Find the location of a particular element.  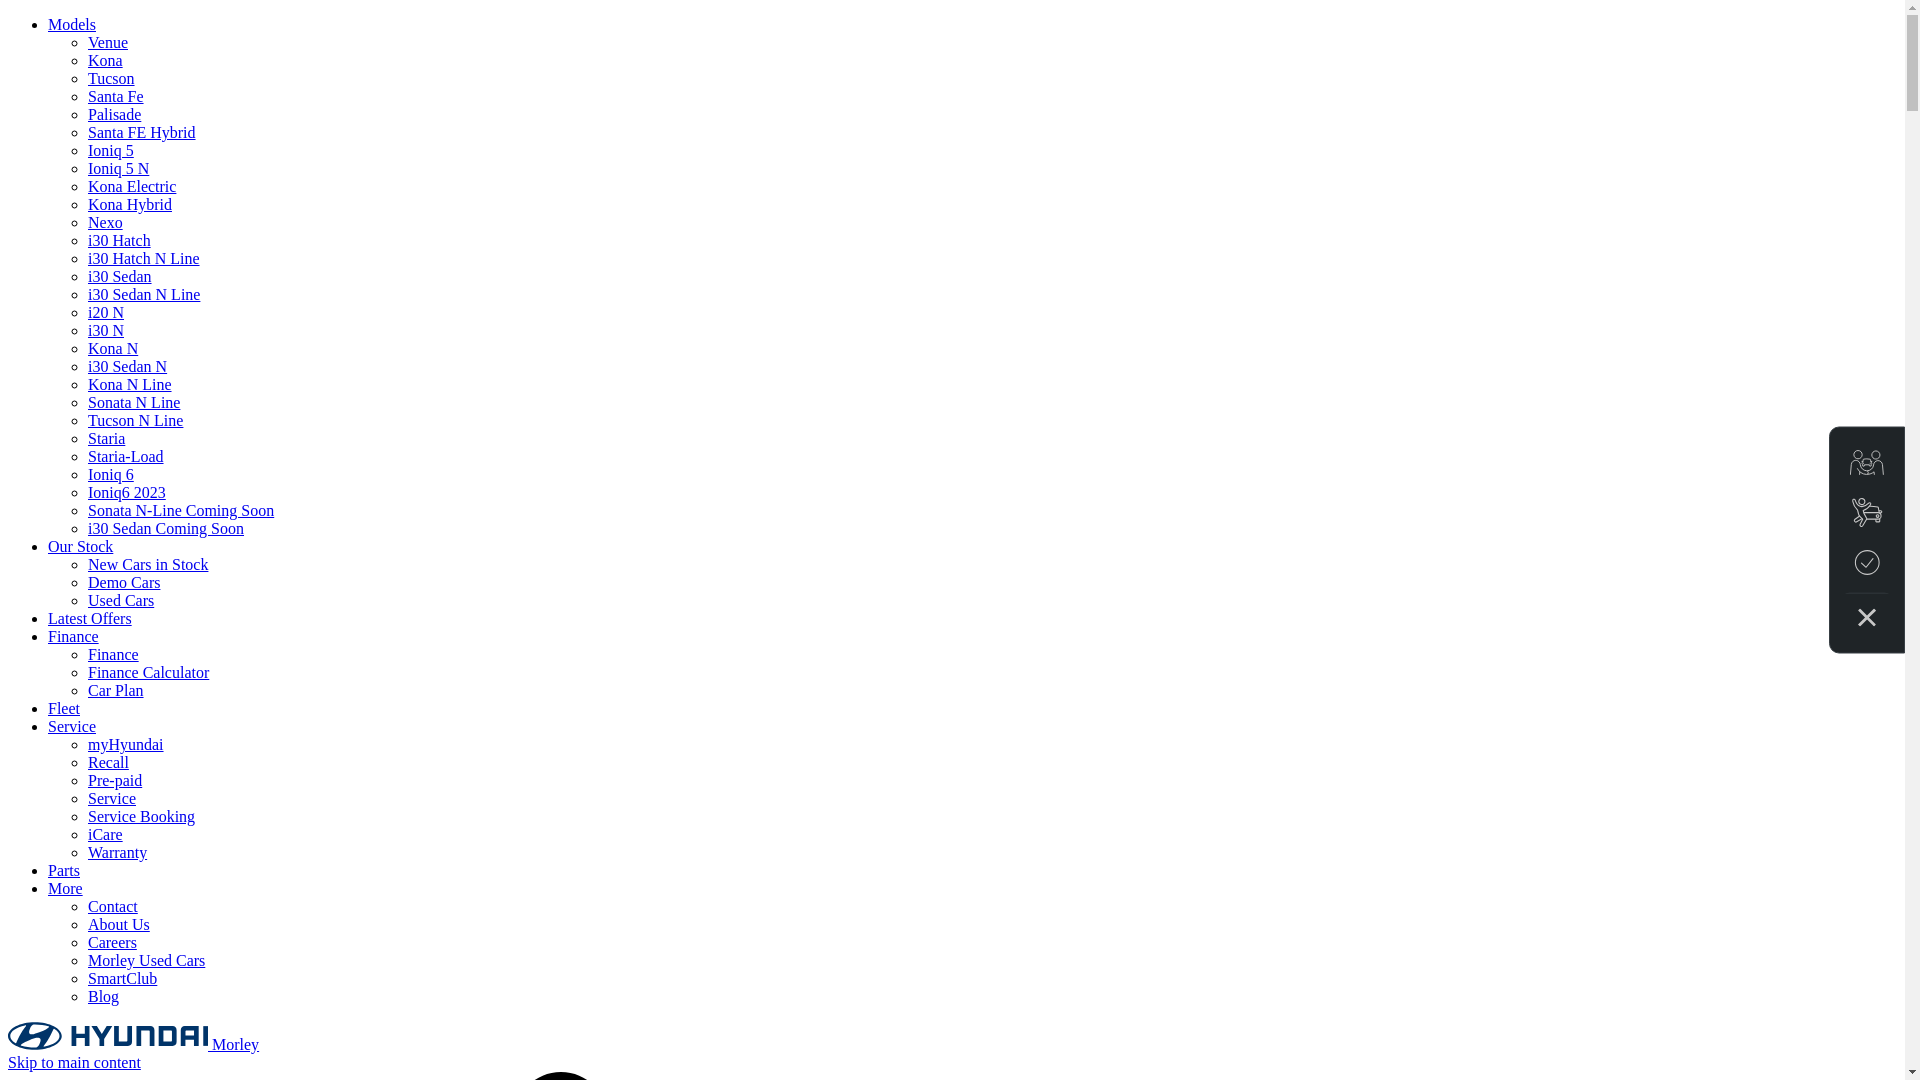

Fleet is located at coordinates (64, 708).